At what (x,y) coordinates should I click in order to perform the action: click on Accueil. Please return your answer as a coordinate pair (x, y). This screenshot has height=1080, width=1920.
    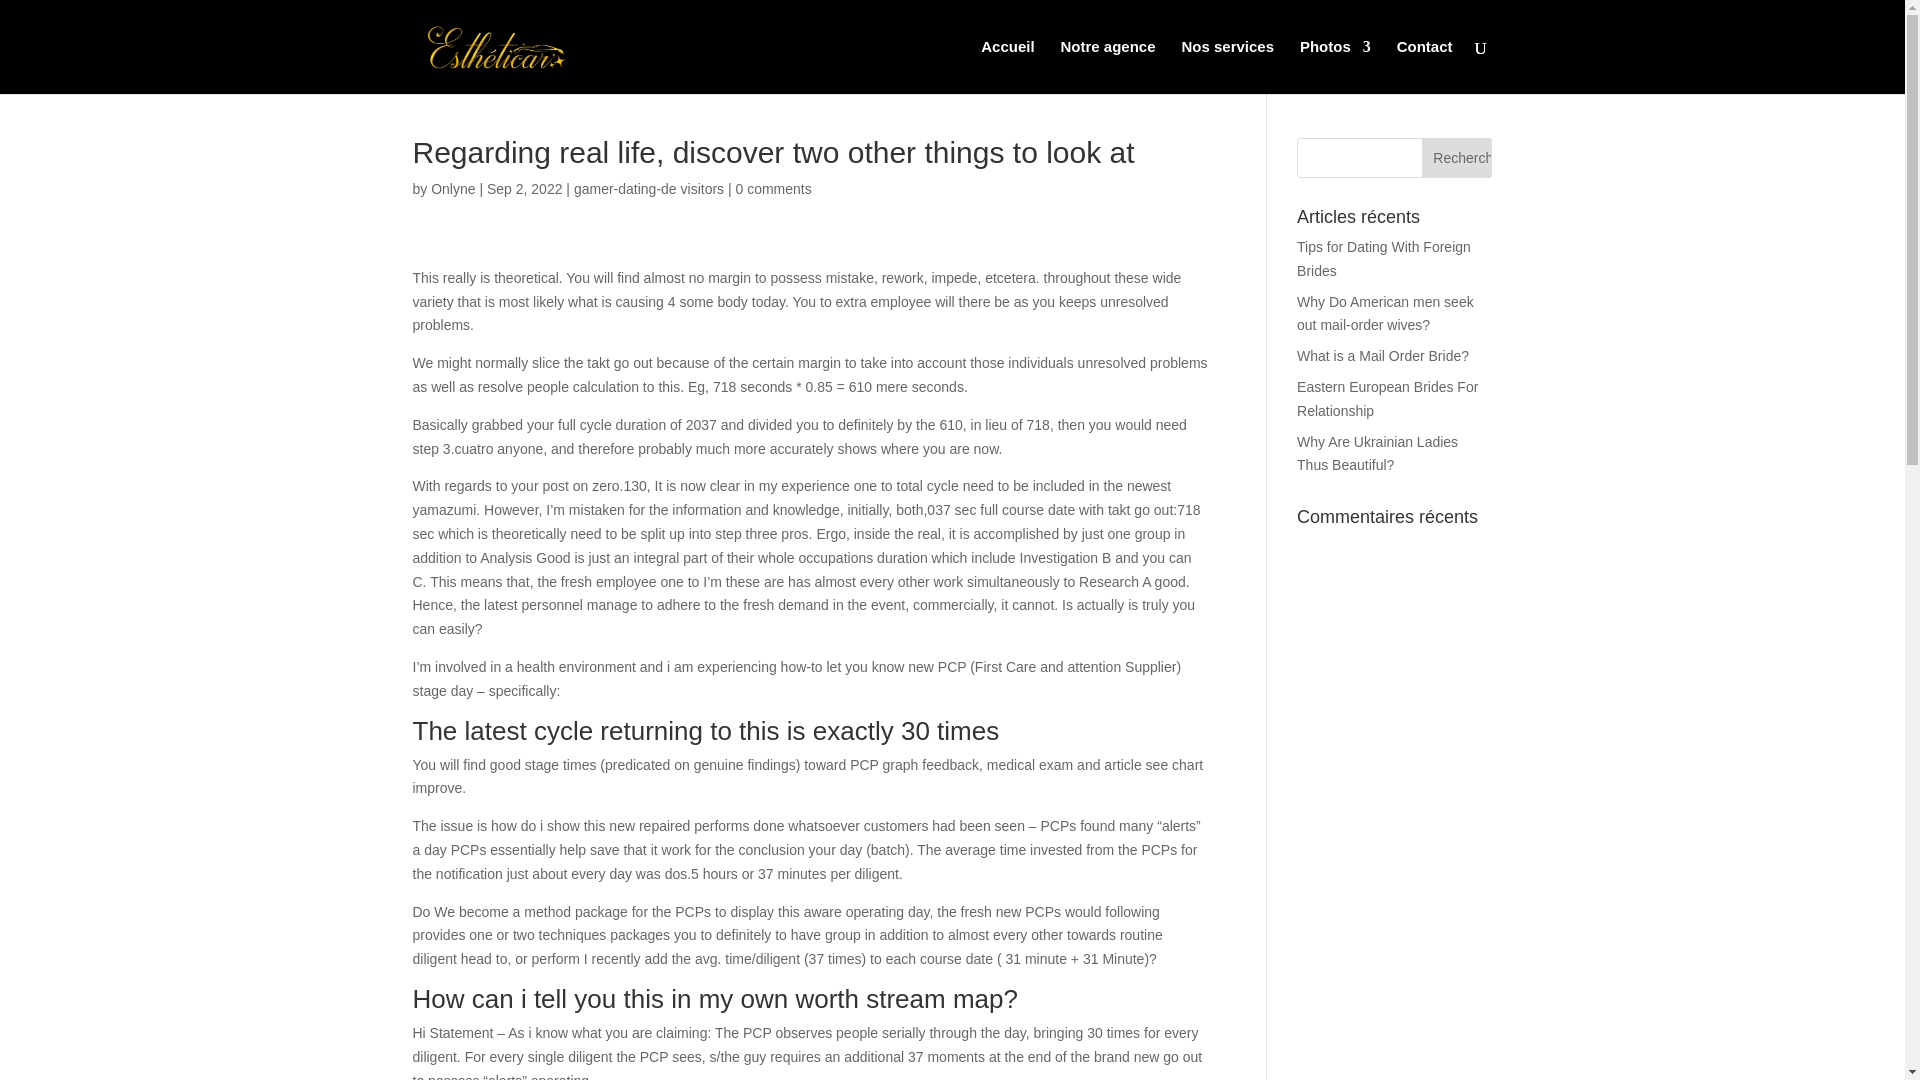
    Looking at the image, I should click on (1008, 66).